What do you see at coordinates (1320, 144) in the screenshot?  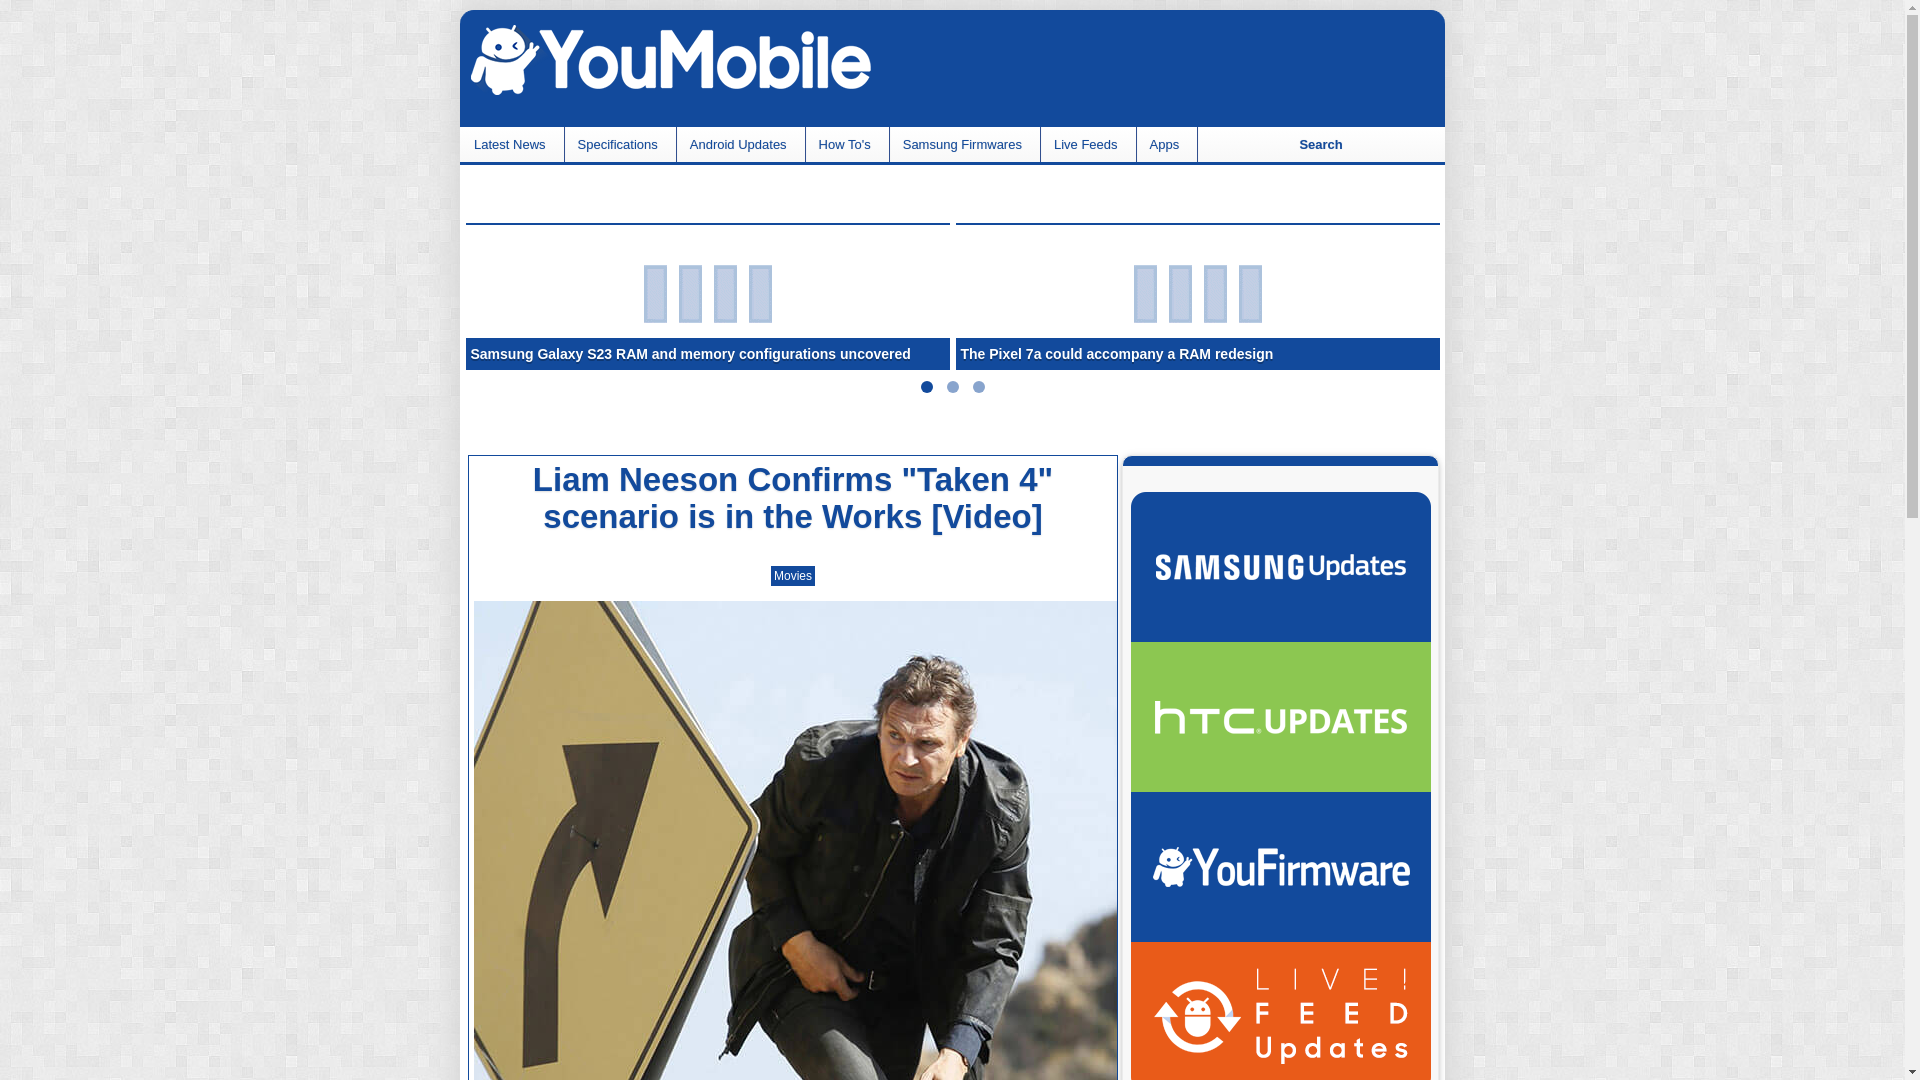 I see `Search` at bounding box center [1320, 144].